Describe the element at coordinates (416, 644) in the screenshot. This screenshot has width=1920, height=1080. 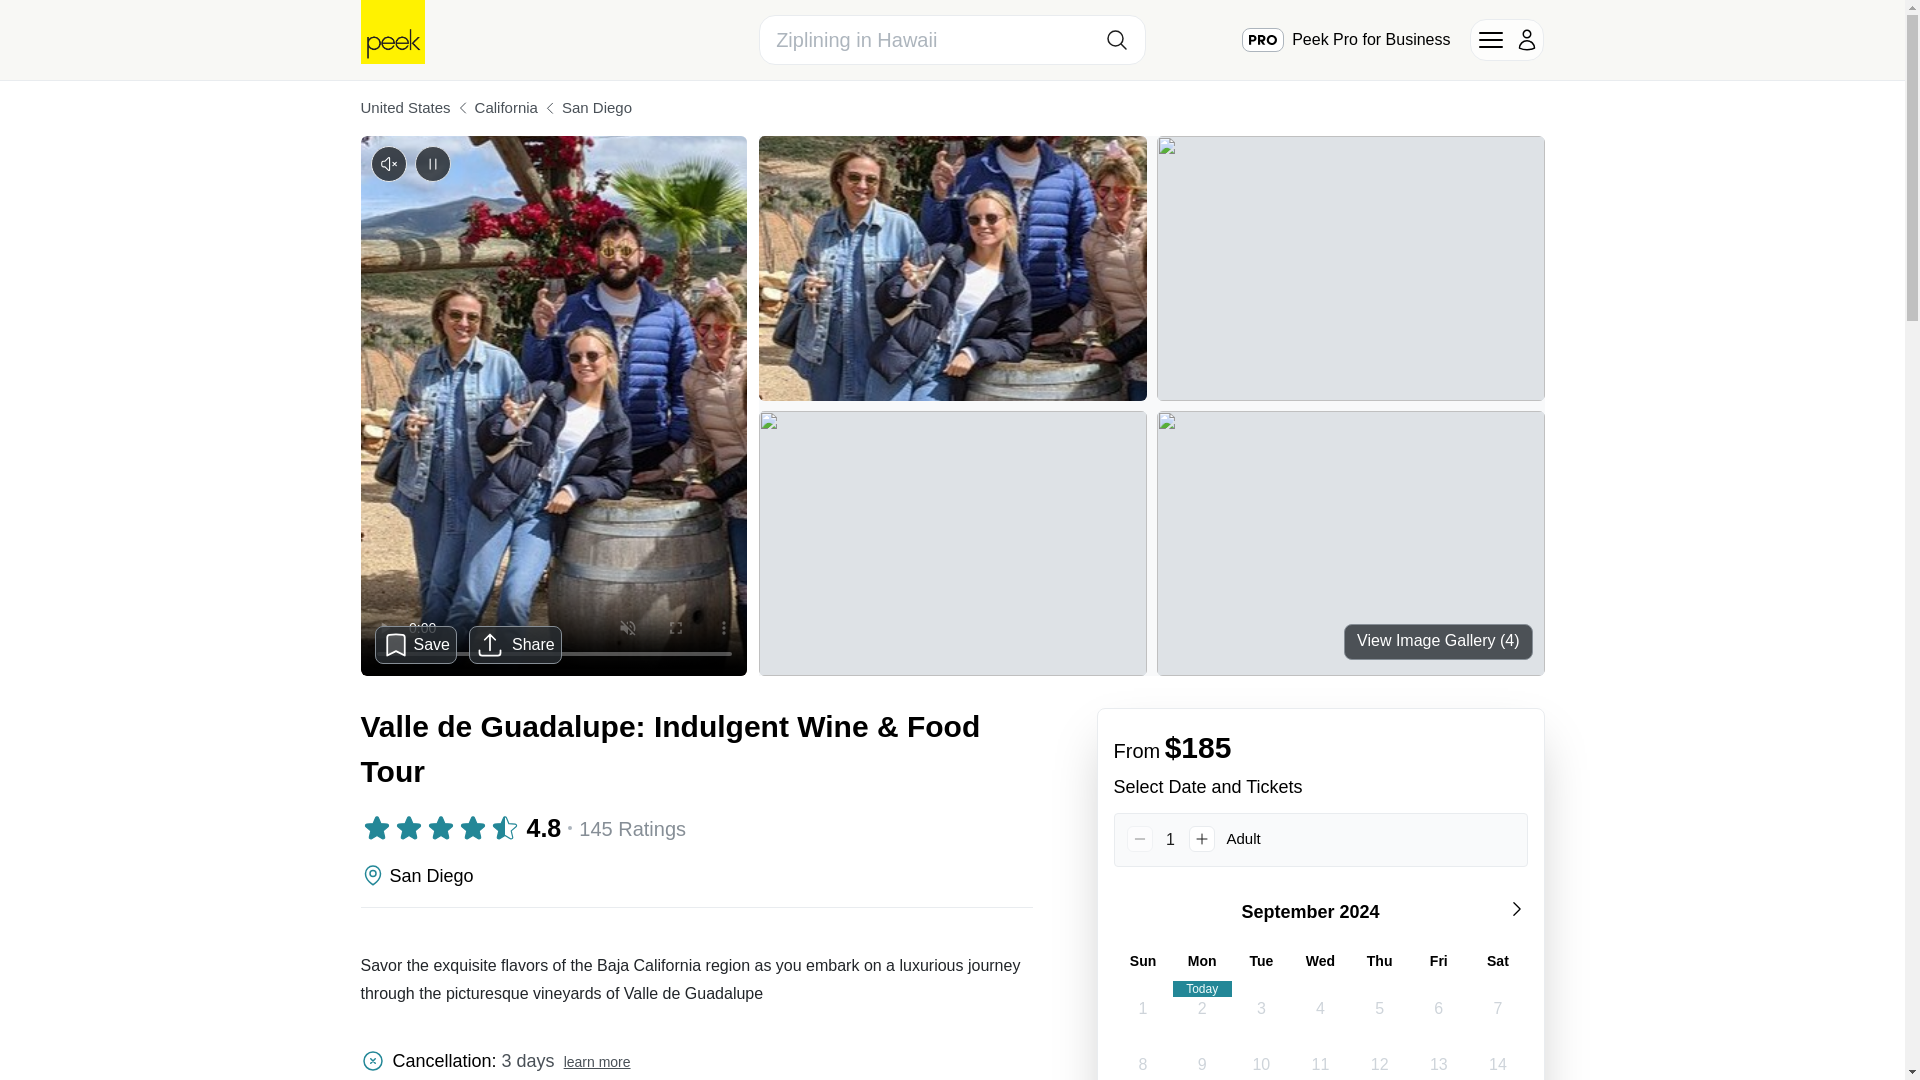
I see `Save` at that location.